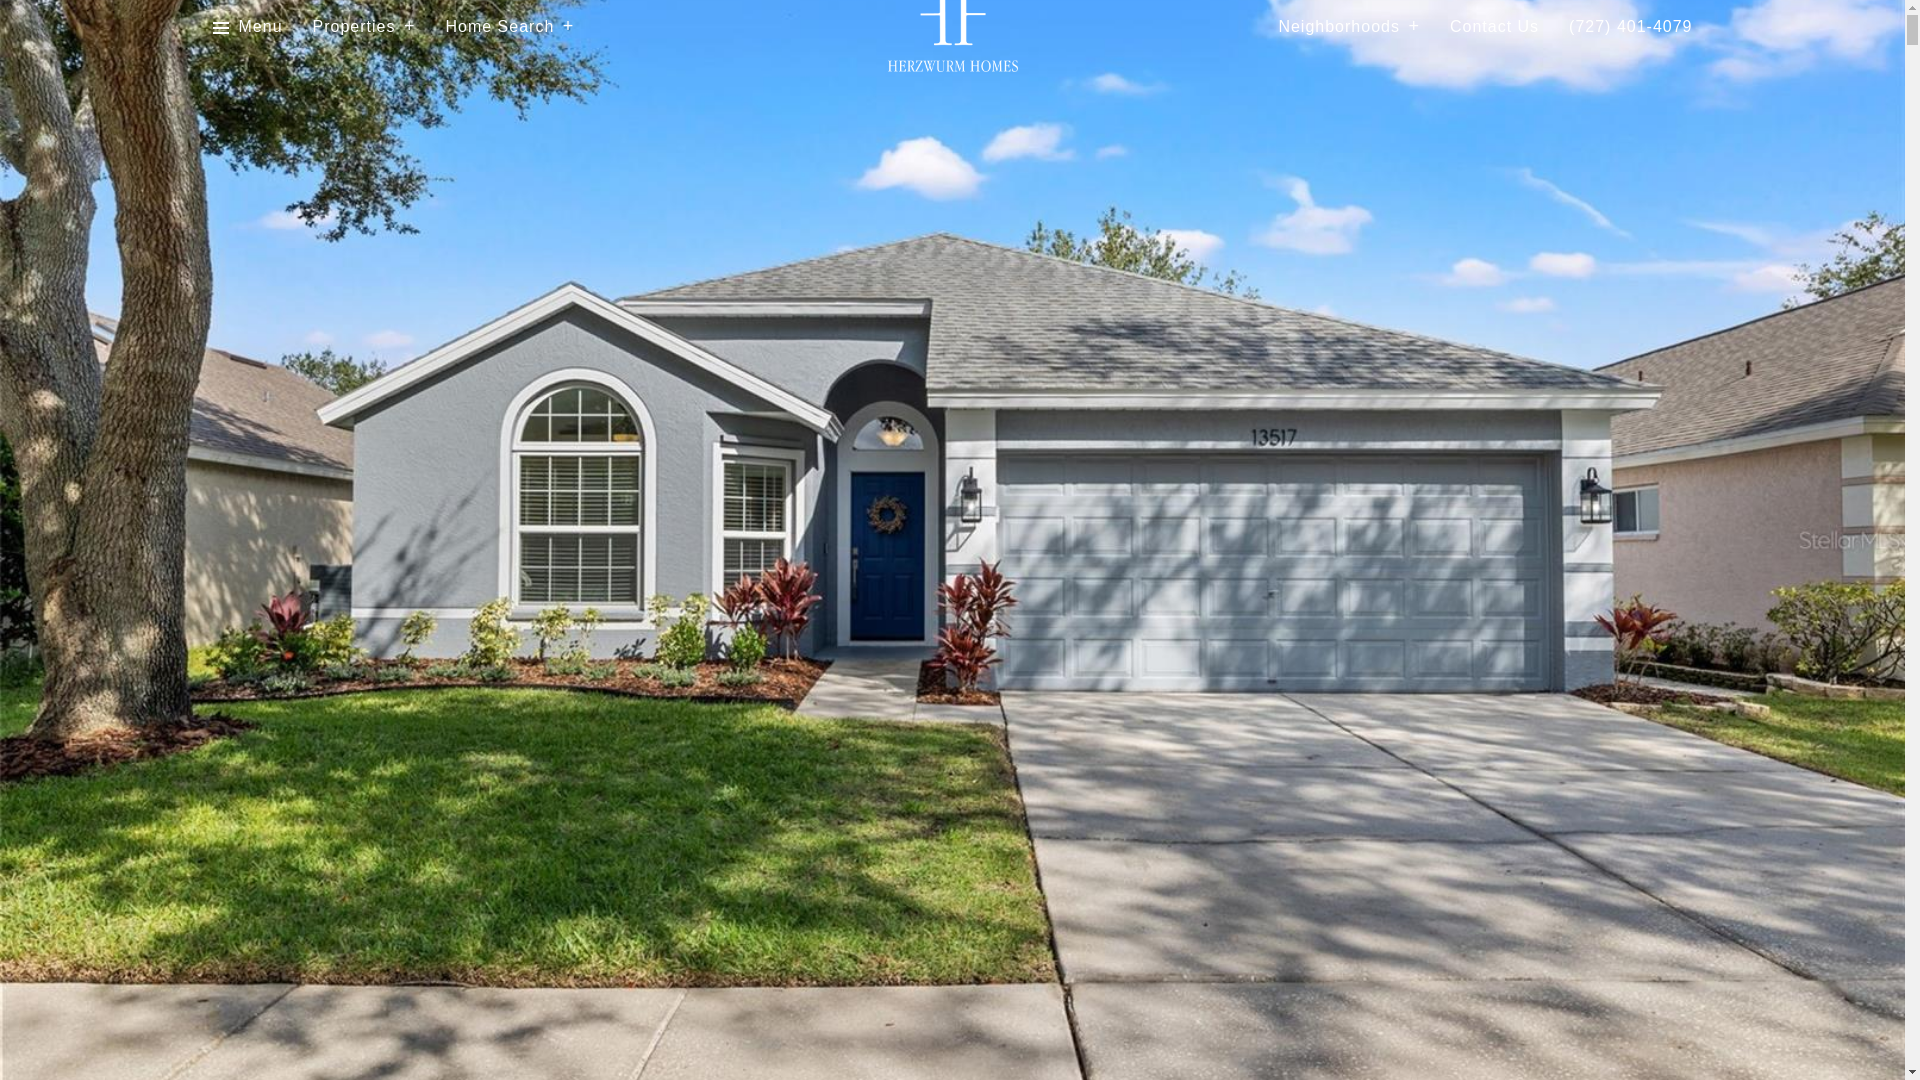 Image resolution: width=1920 pixels, height=1080 pixels. Describe the element at coordinates (1494, 27) in the screenshot. I see `Contact Us` at that location.